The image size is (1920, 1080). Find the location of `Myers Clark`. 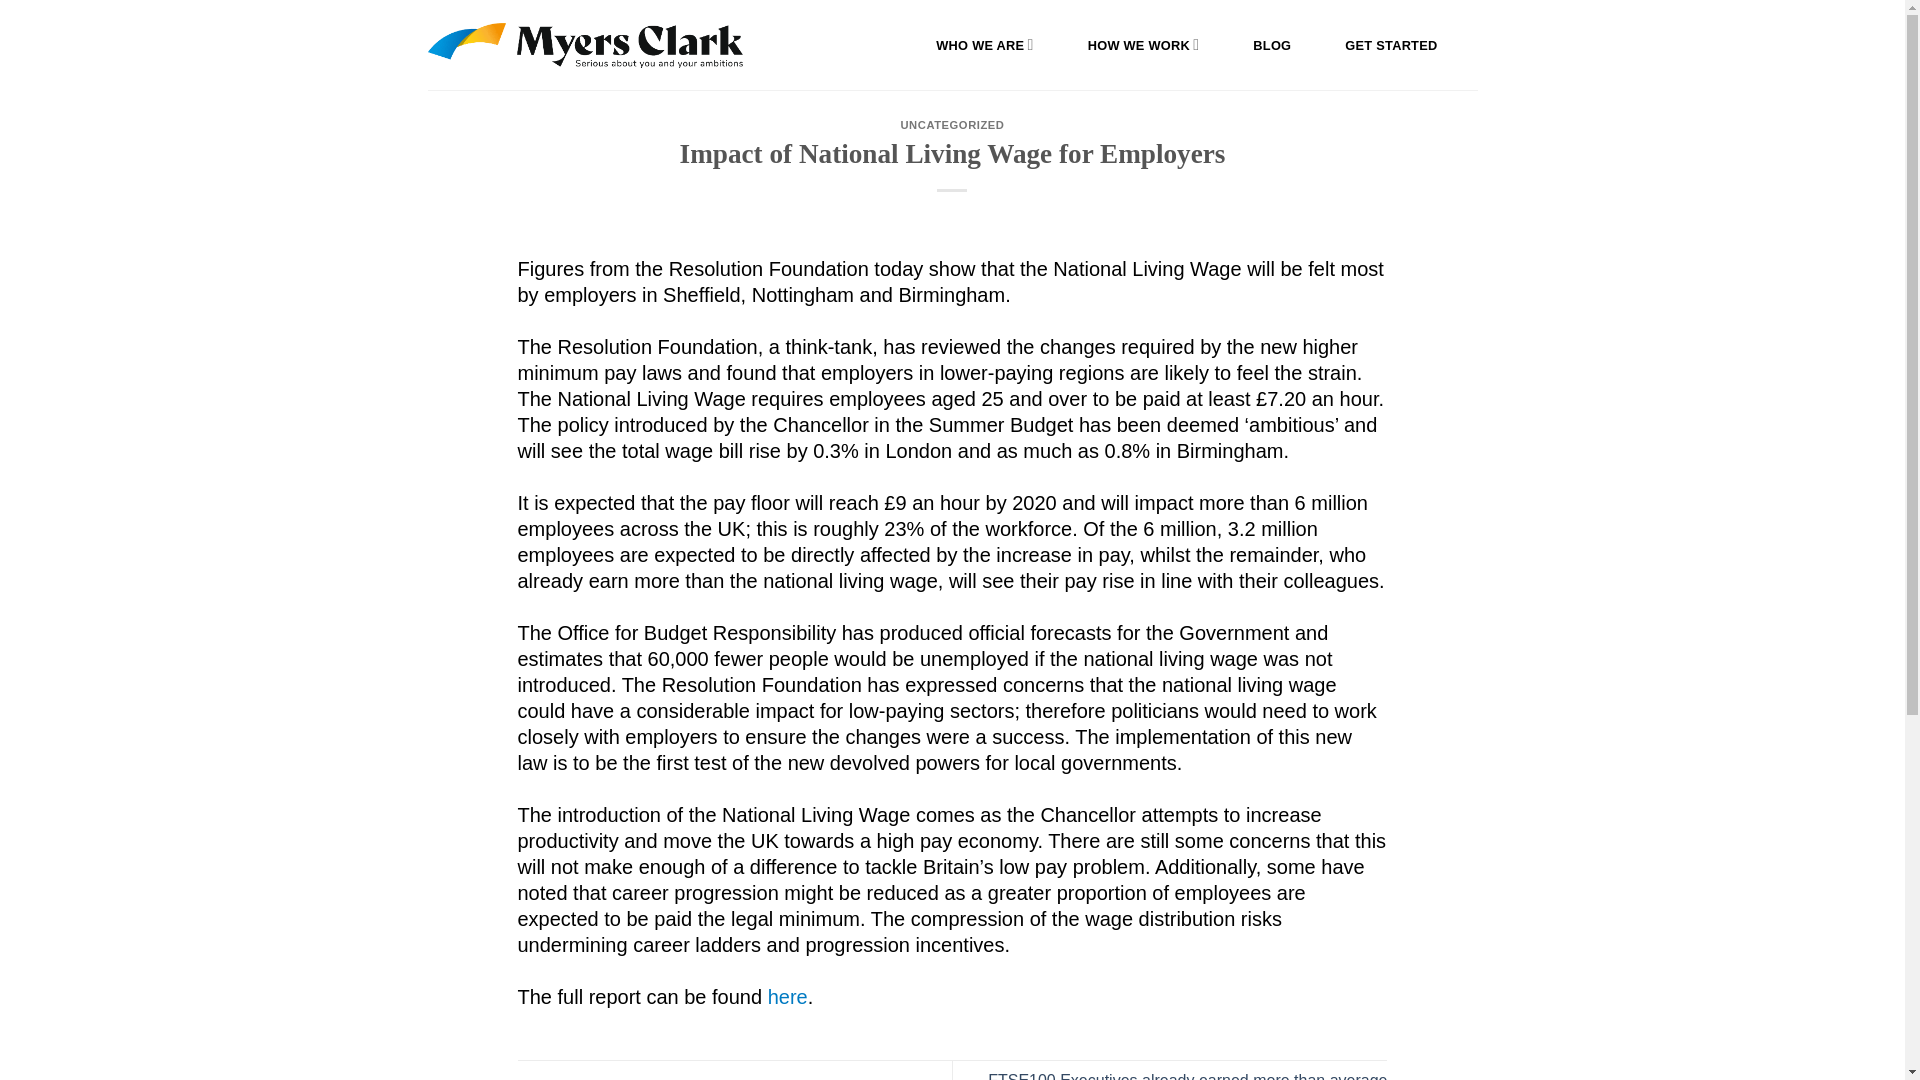

Myers Clark is located at coordinates (586, 44).